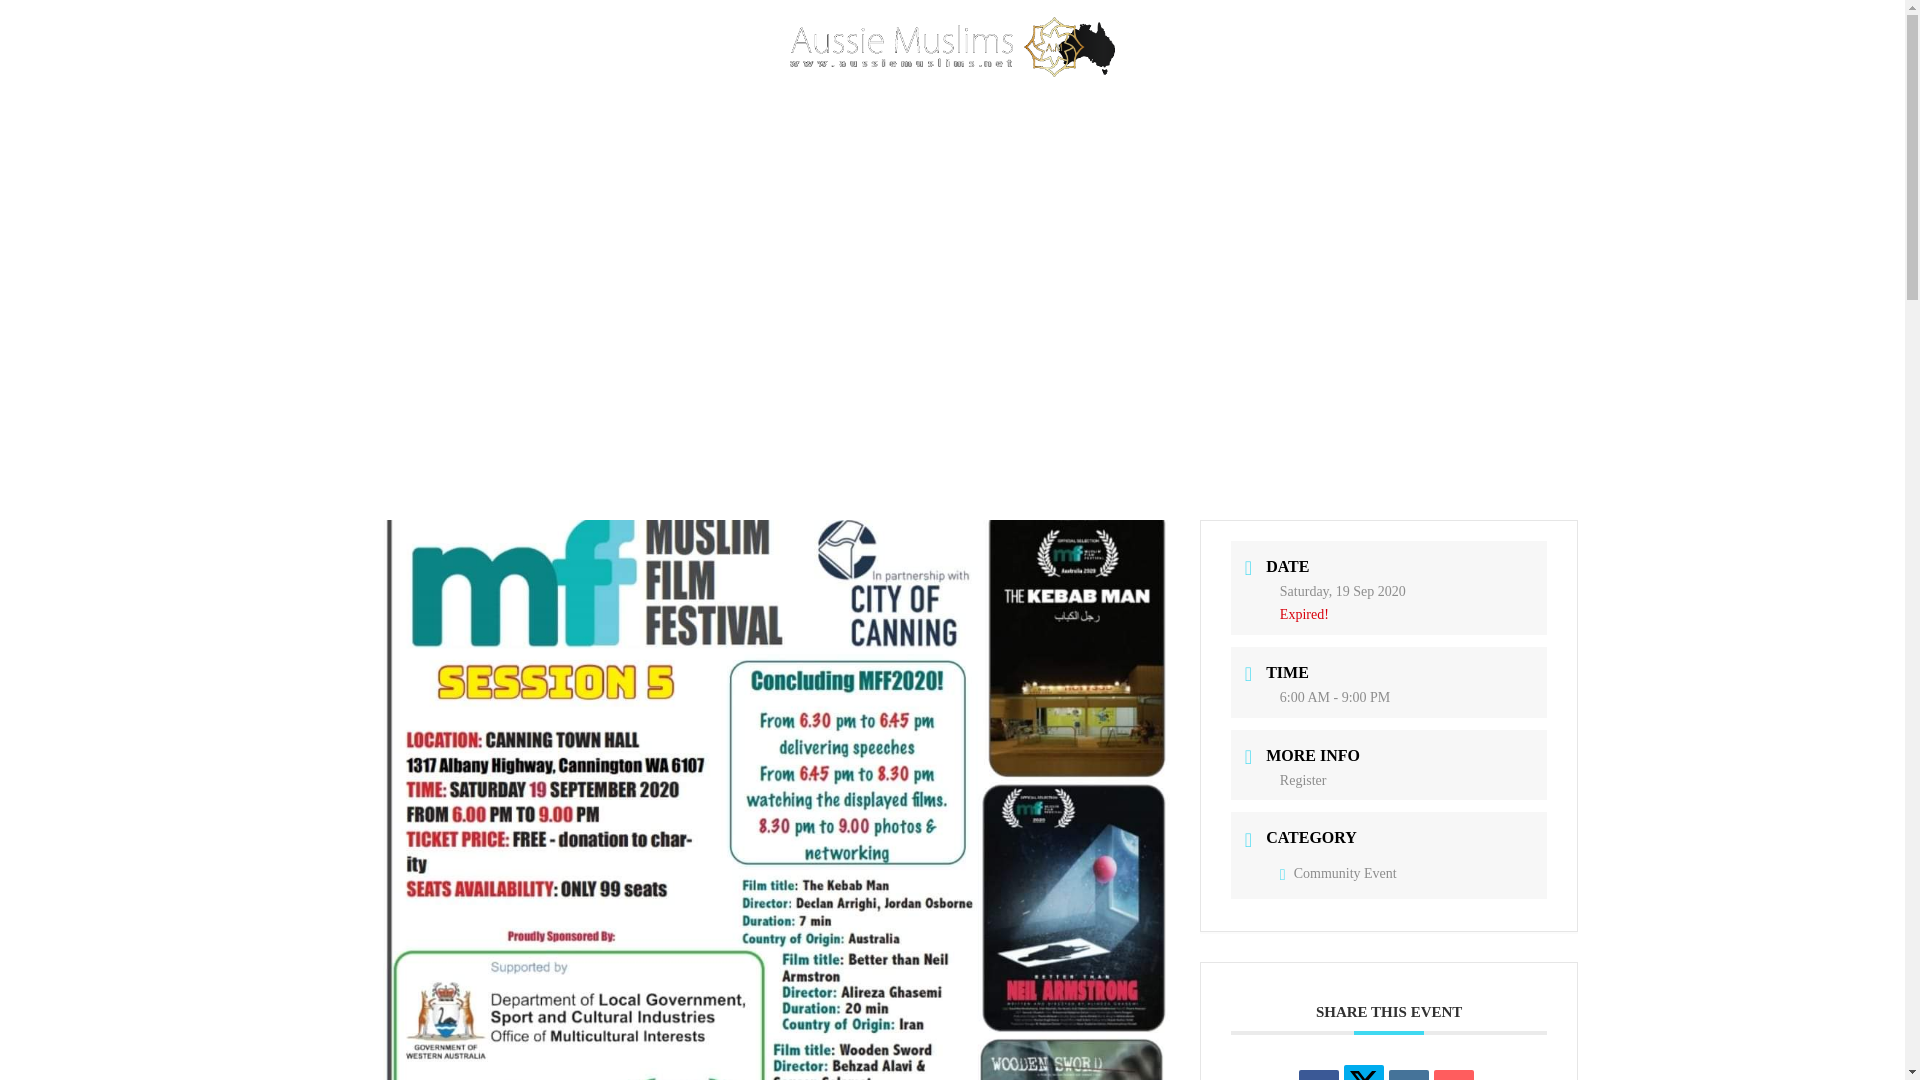  I want to click on Share on Facebook, so click(1318, 1075).